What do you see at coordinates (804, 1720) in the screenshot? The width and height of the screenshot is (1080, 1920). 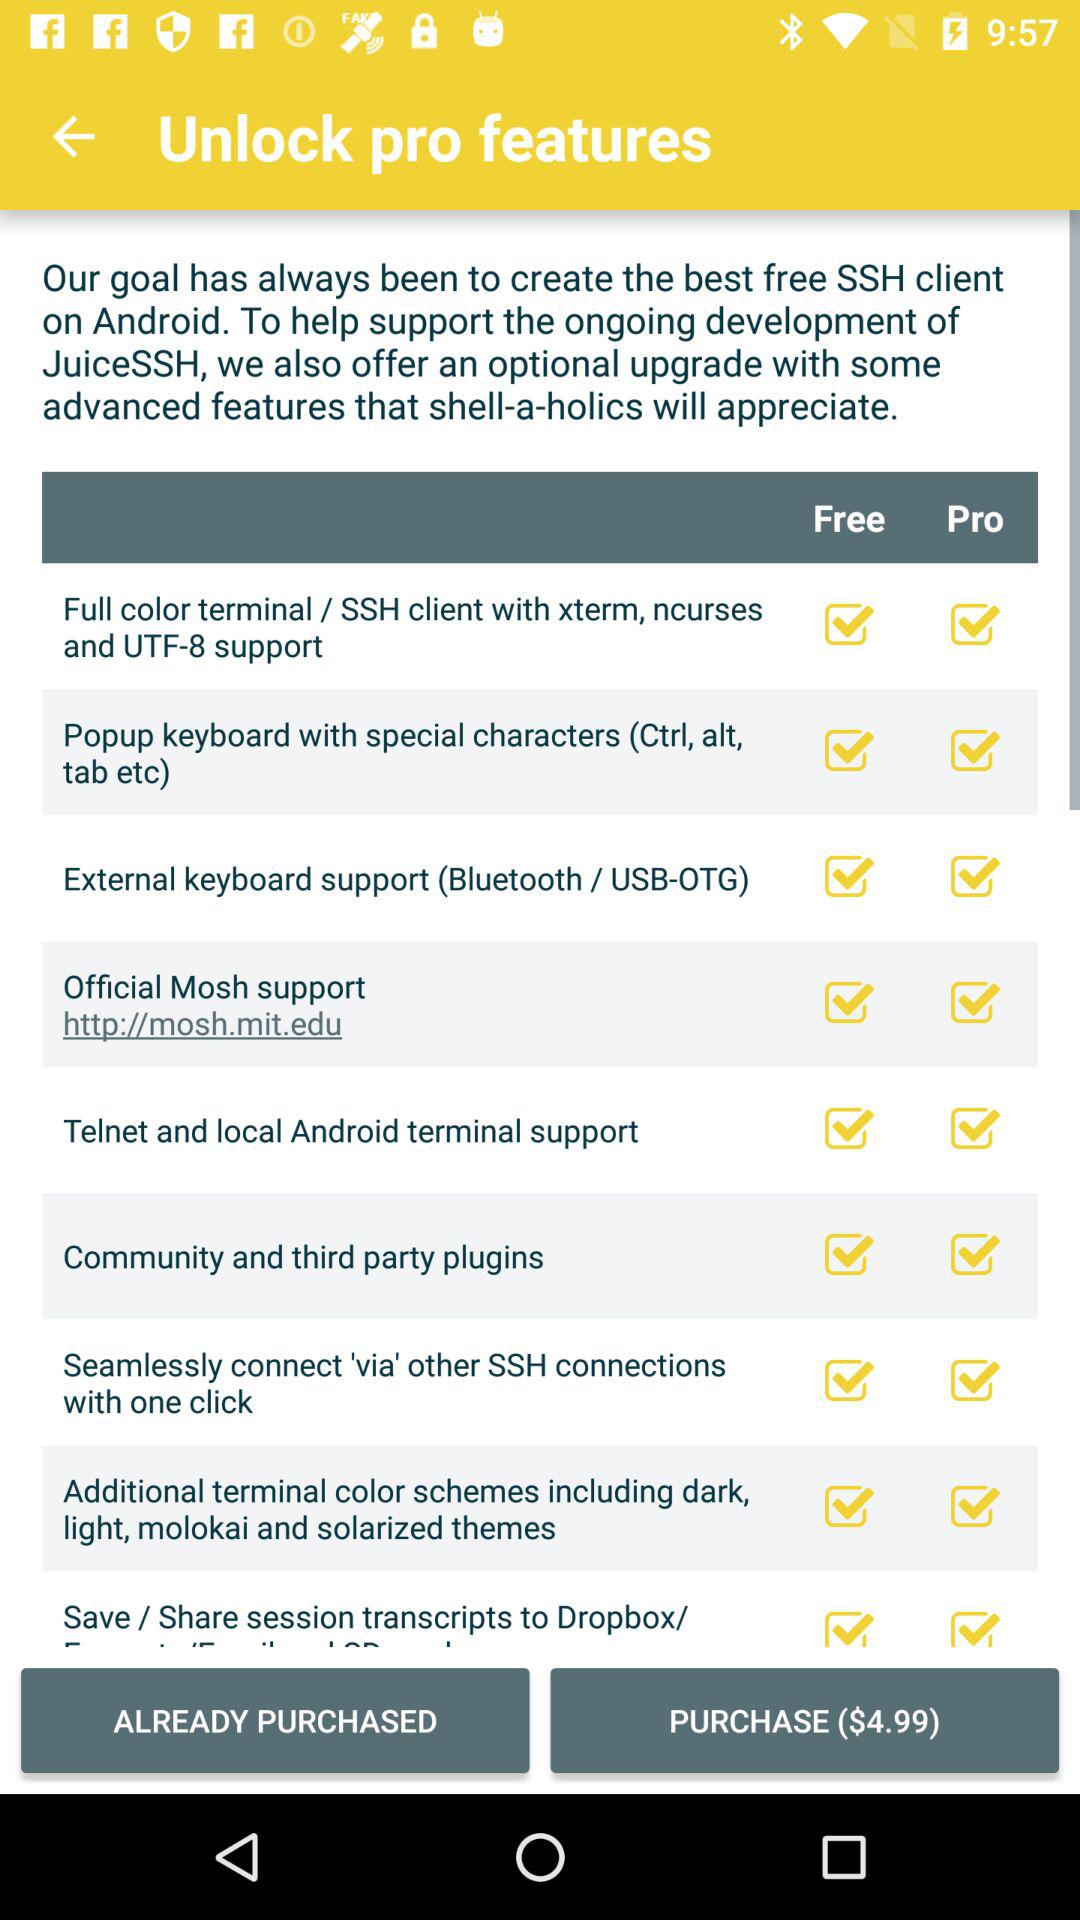 I see `turn off item to the right of already purchased item` at bounding box center [804, 1720].